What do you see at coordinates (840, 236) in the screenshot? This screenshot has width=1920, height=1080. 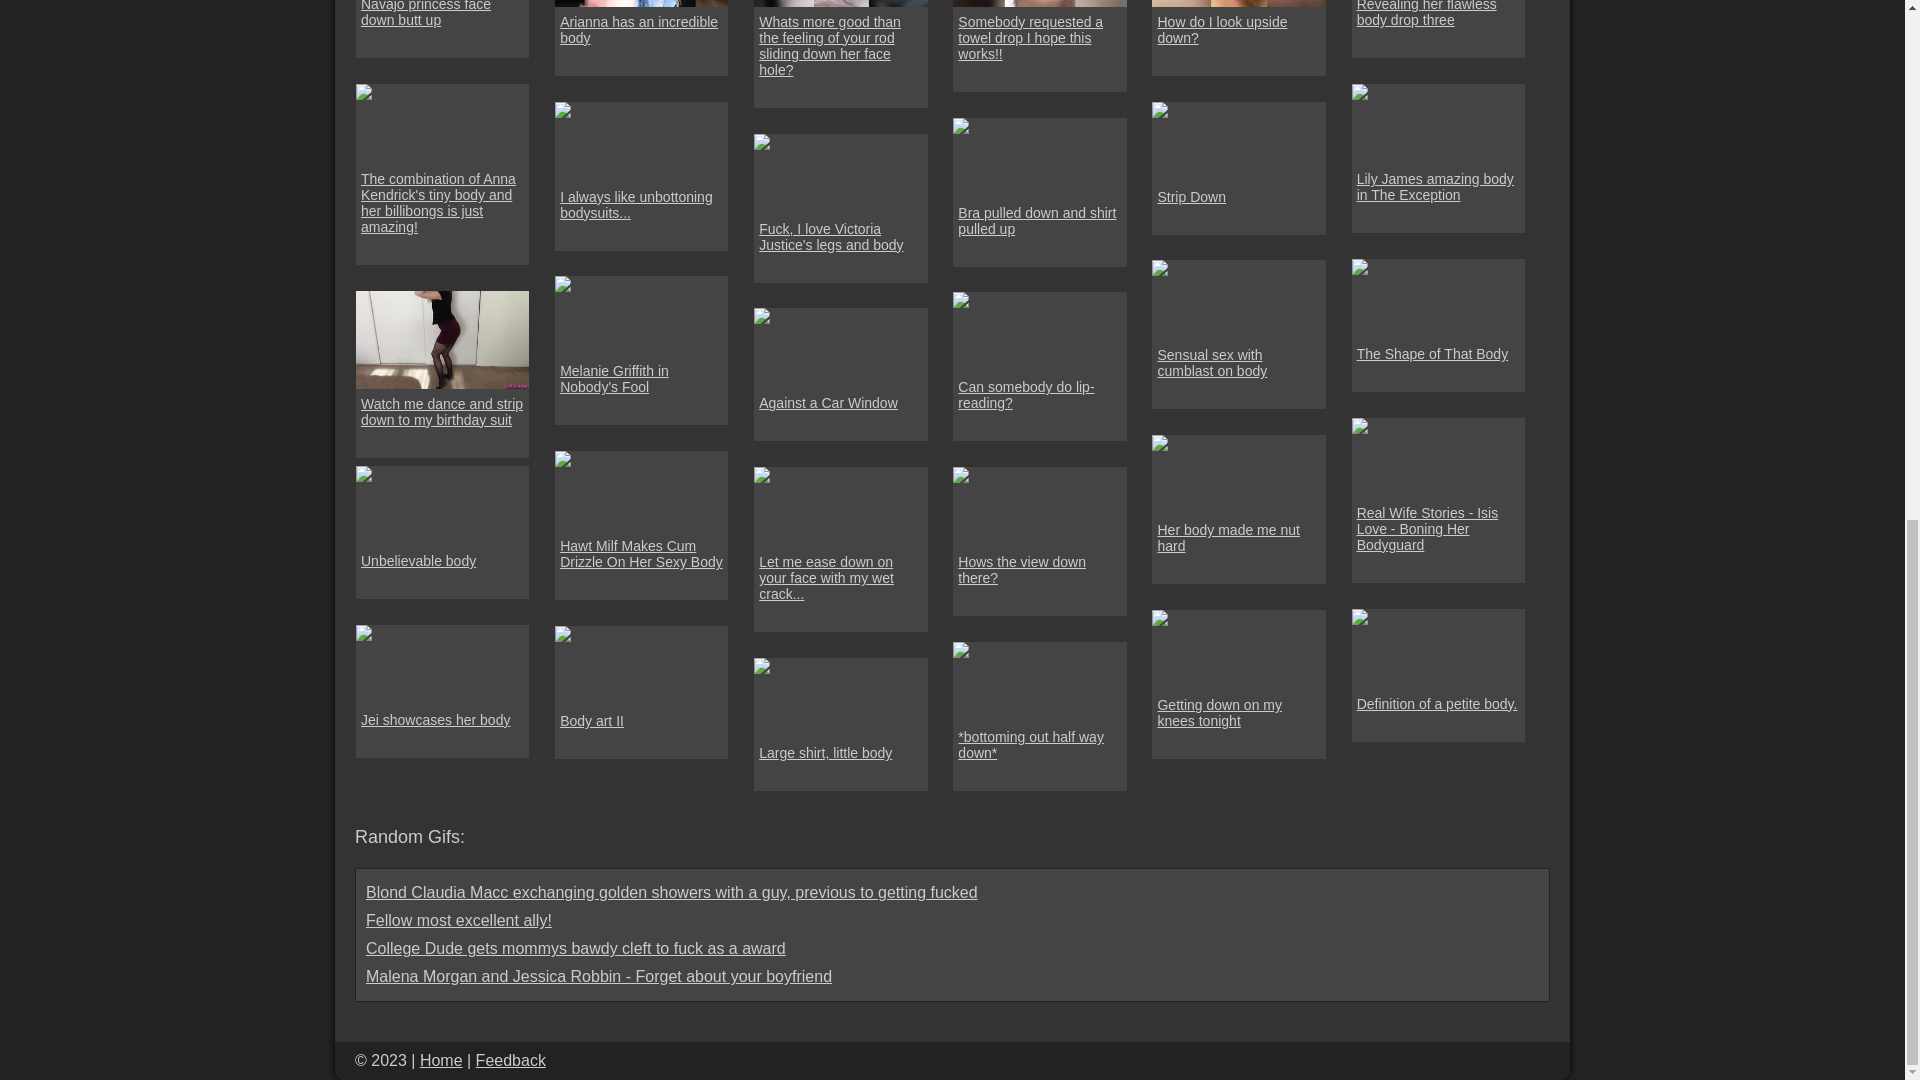 I see `Fuck, I love Victoria Justice's legs and body` at bounding box center [840, 236].